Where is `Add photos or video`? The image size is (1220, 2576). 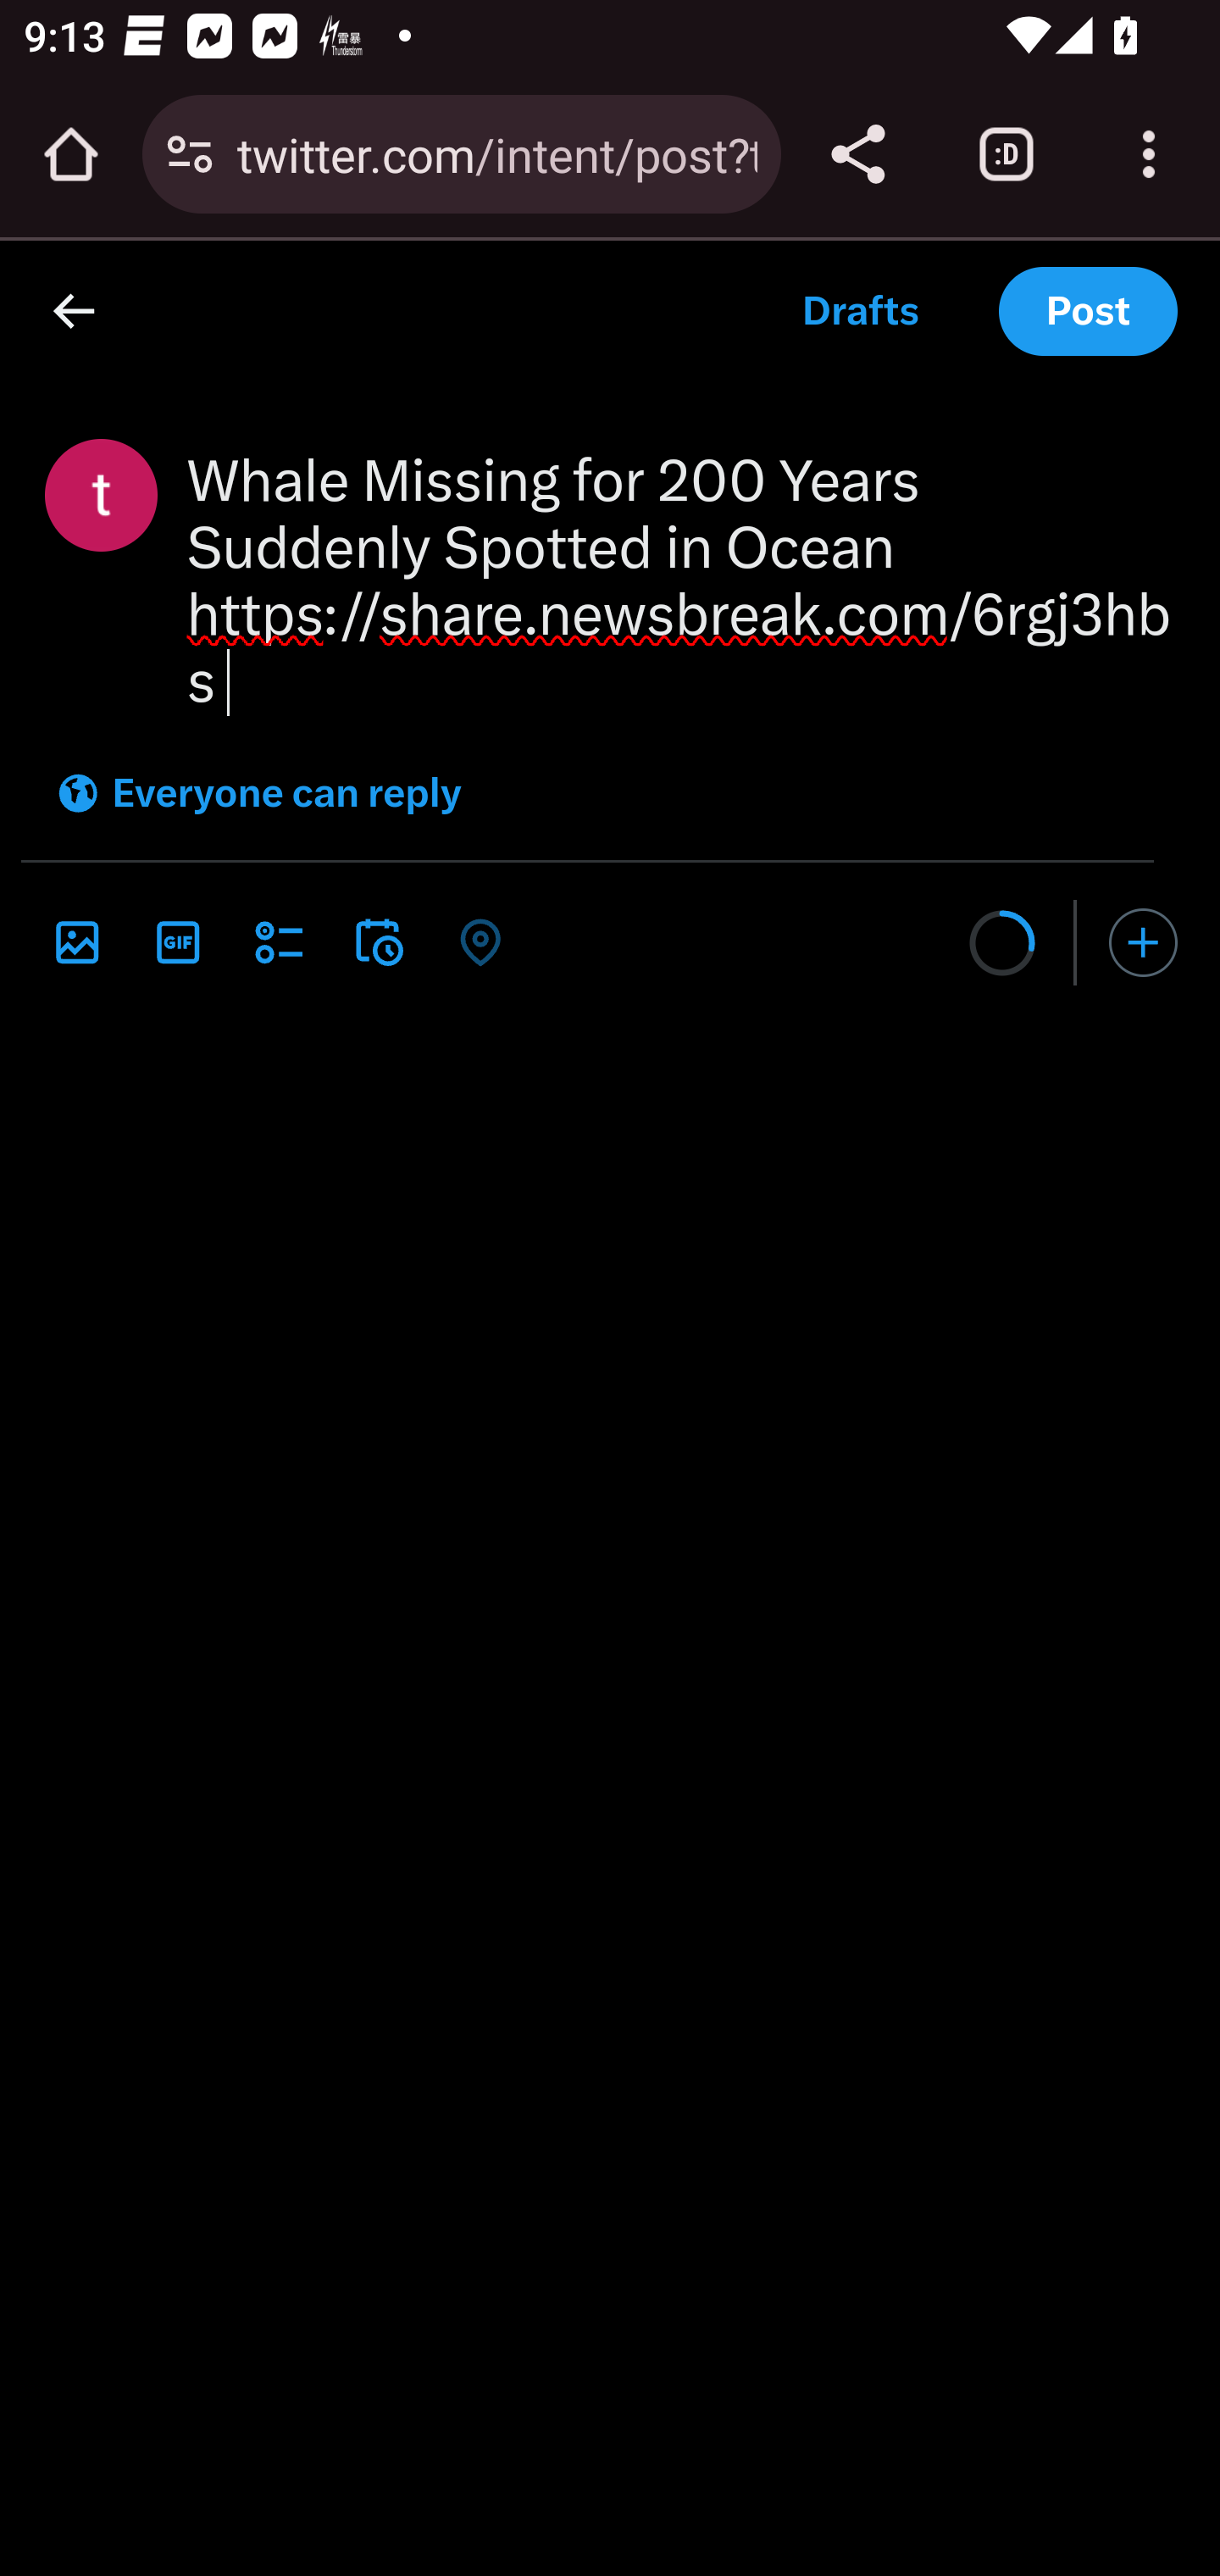
Add photos or video is located at coordinates (76, 941).